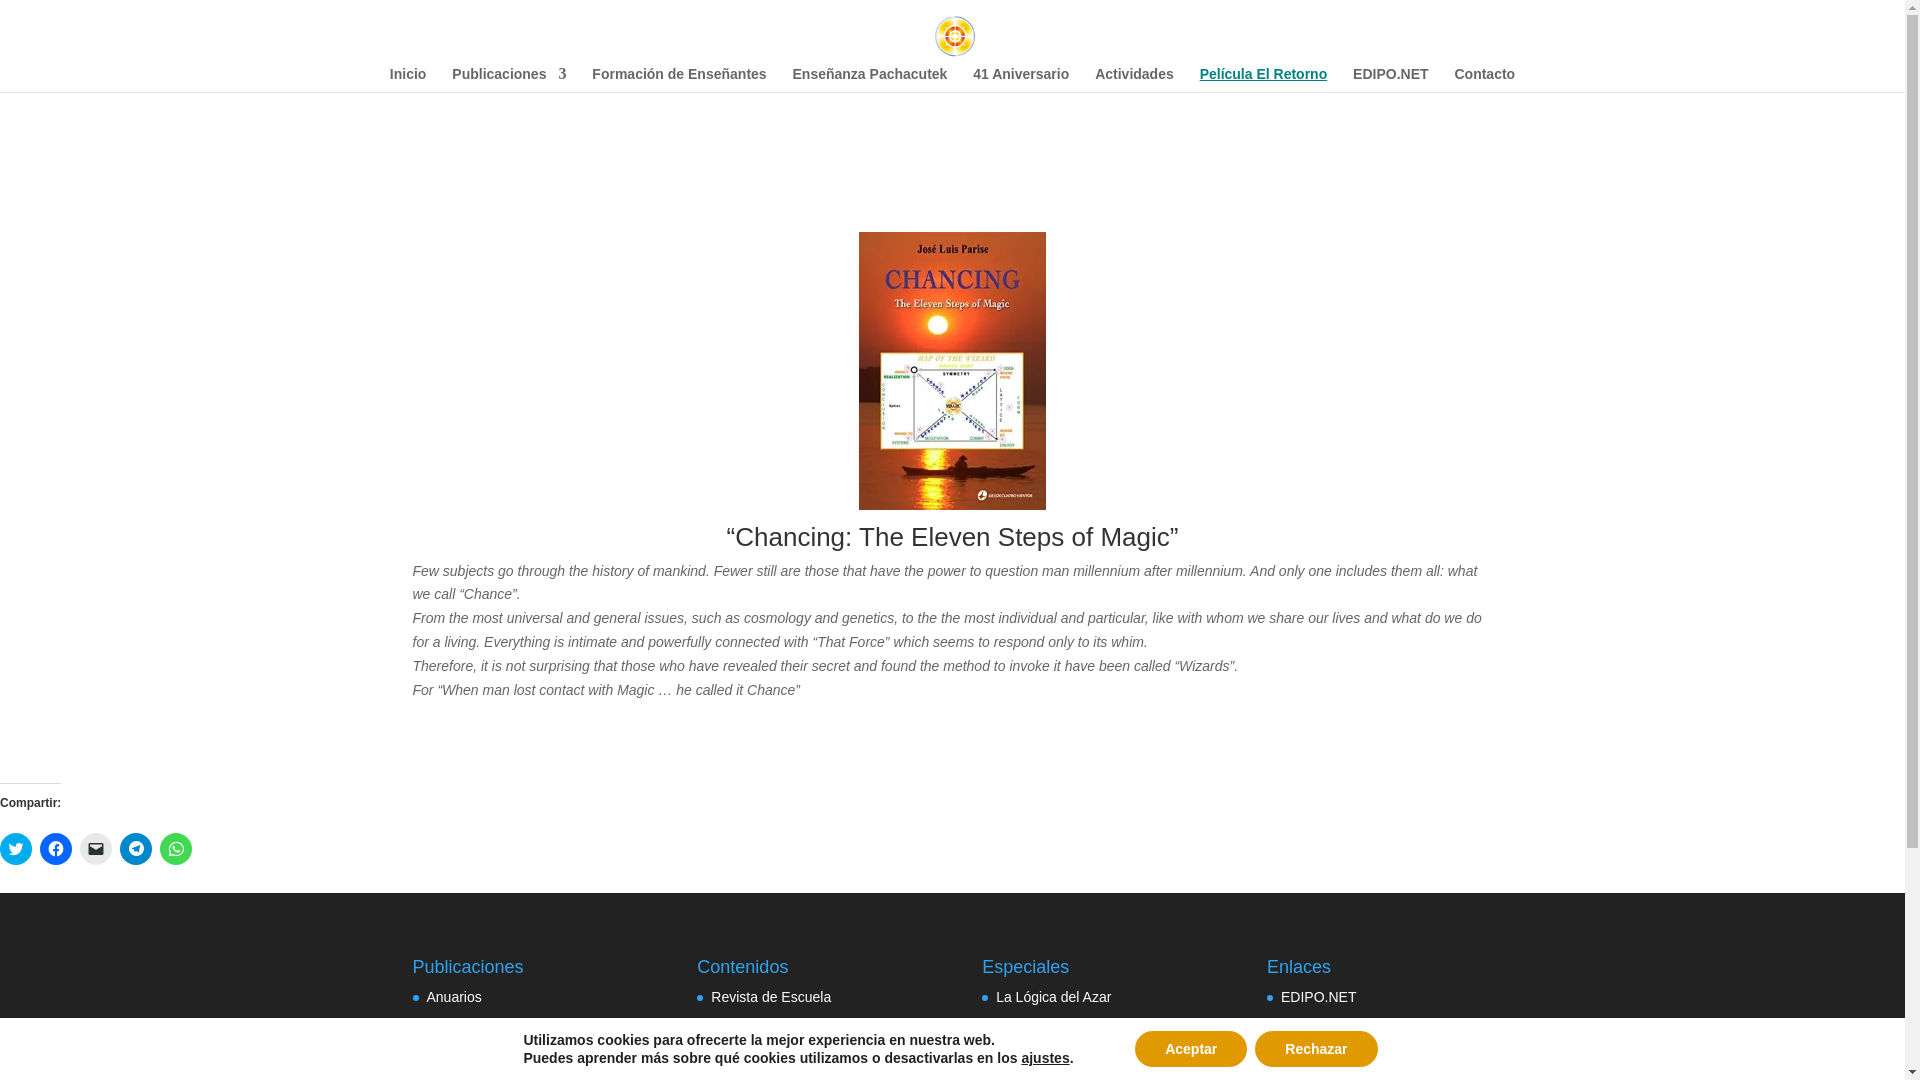 This screenshot has height=1080, width=1920. I want to click on Contacto, so click(1484, 78).